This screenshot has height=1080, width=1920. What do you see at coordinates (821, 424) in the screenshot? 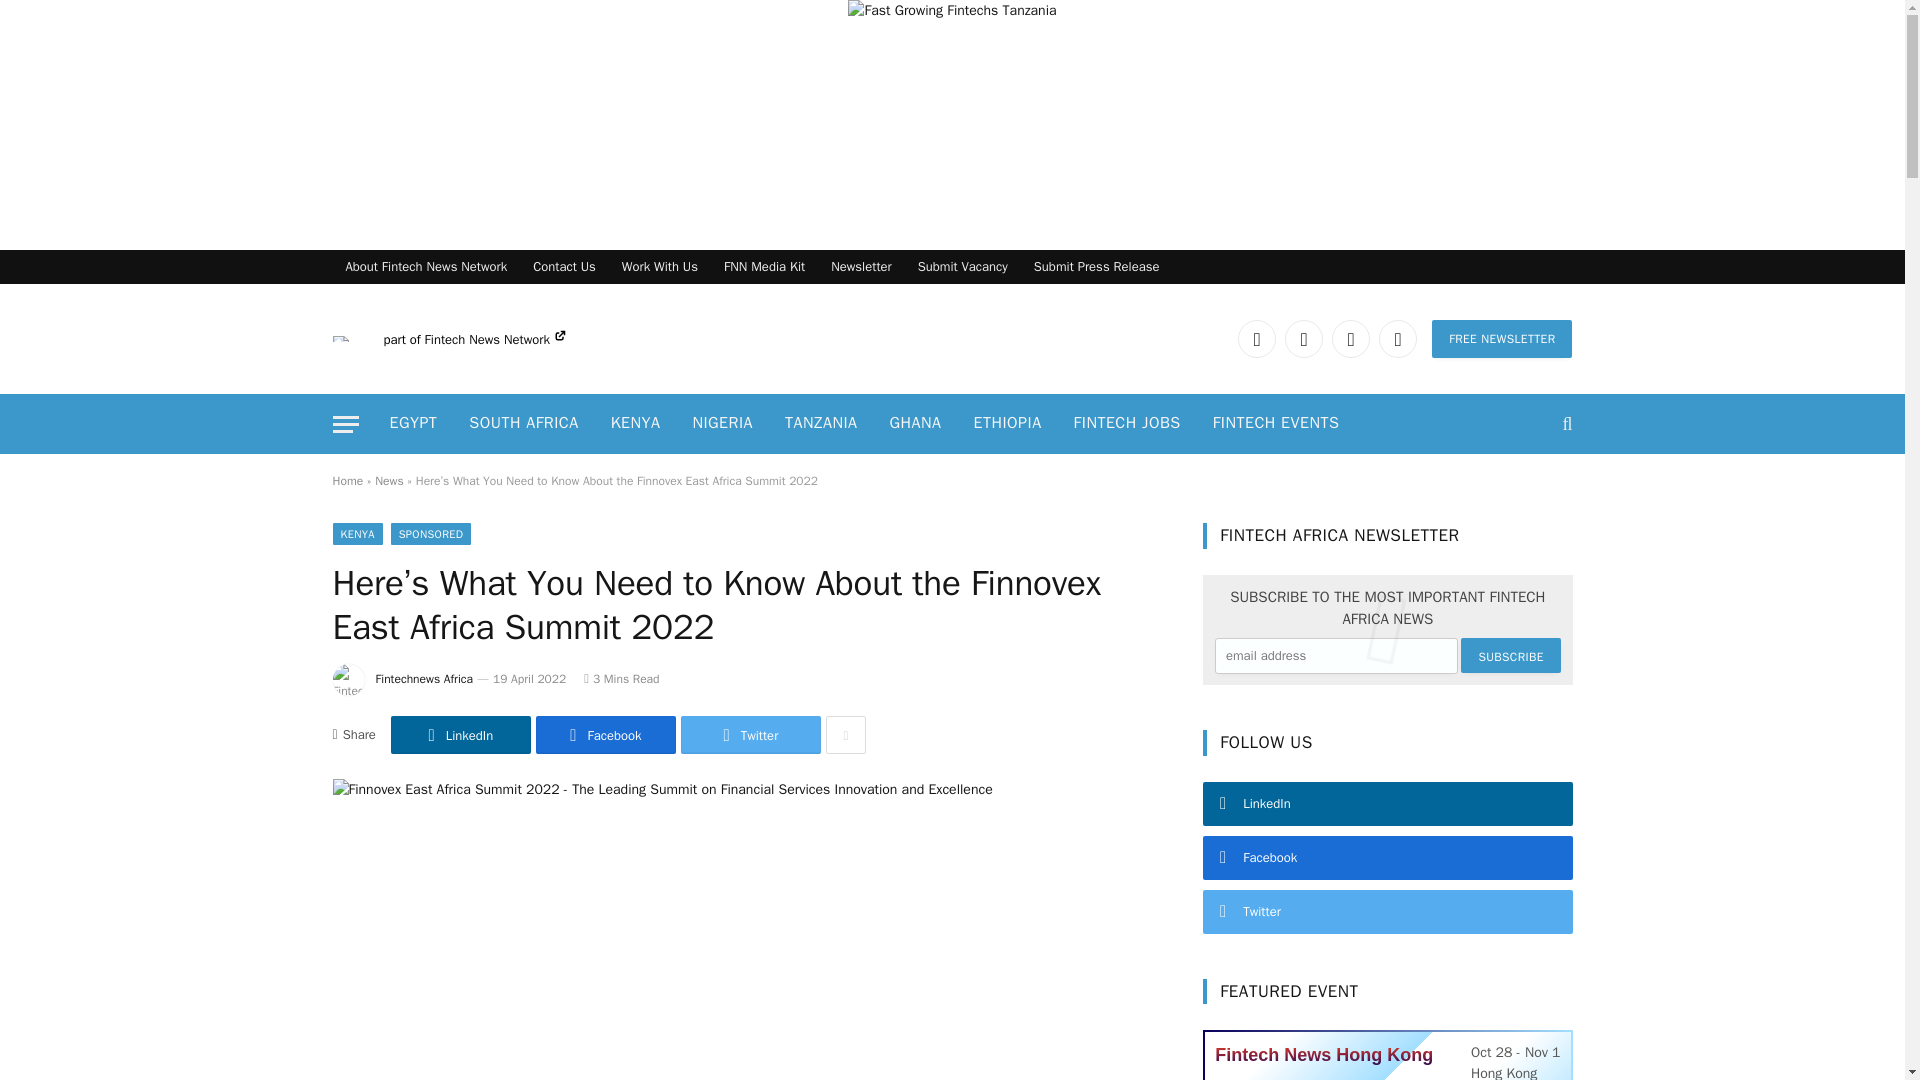
I see `TANZANIA` at bounding box center [821, 424].